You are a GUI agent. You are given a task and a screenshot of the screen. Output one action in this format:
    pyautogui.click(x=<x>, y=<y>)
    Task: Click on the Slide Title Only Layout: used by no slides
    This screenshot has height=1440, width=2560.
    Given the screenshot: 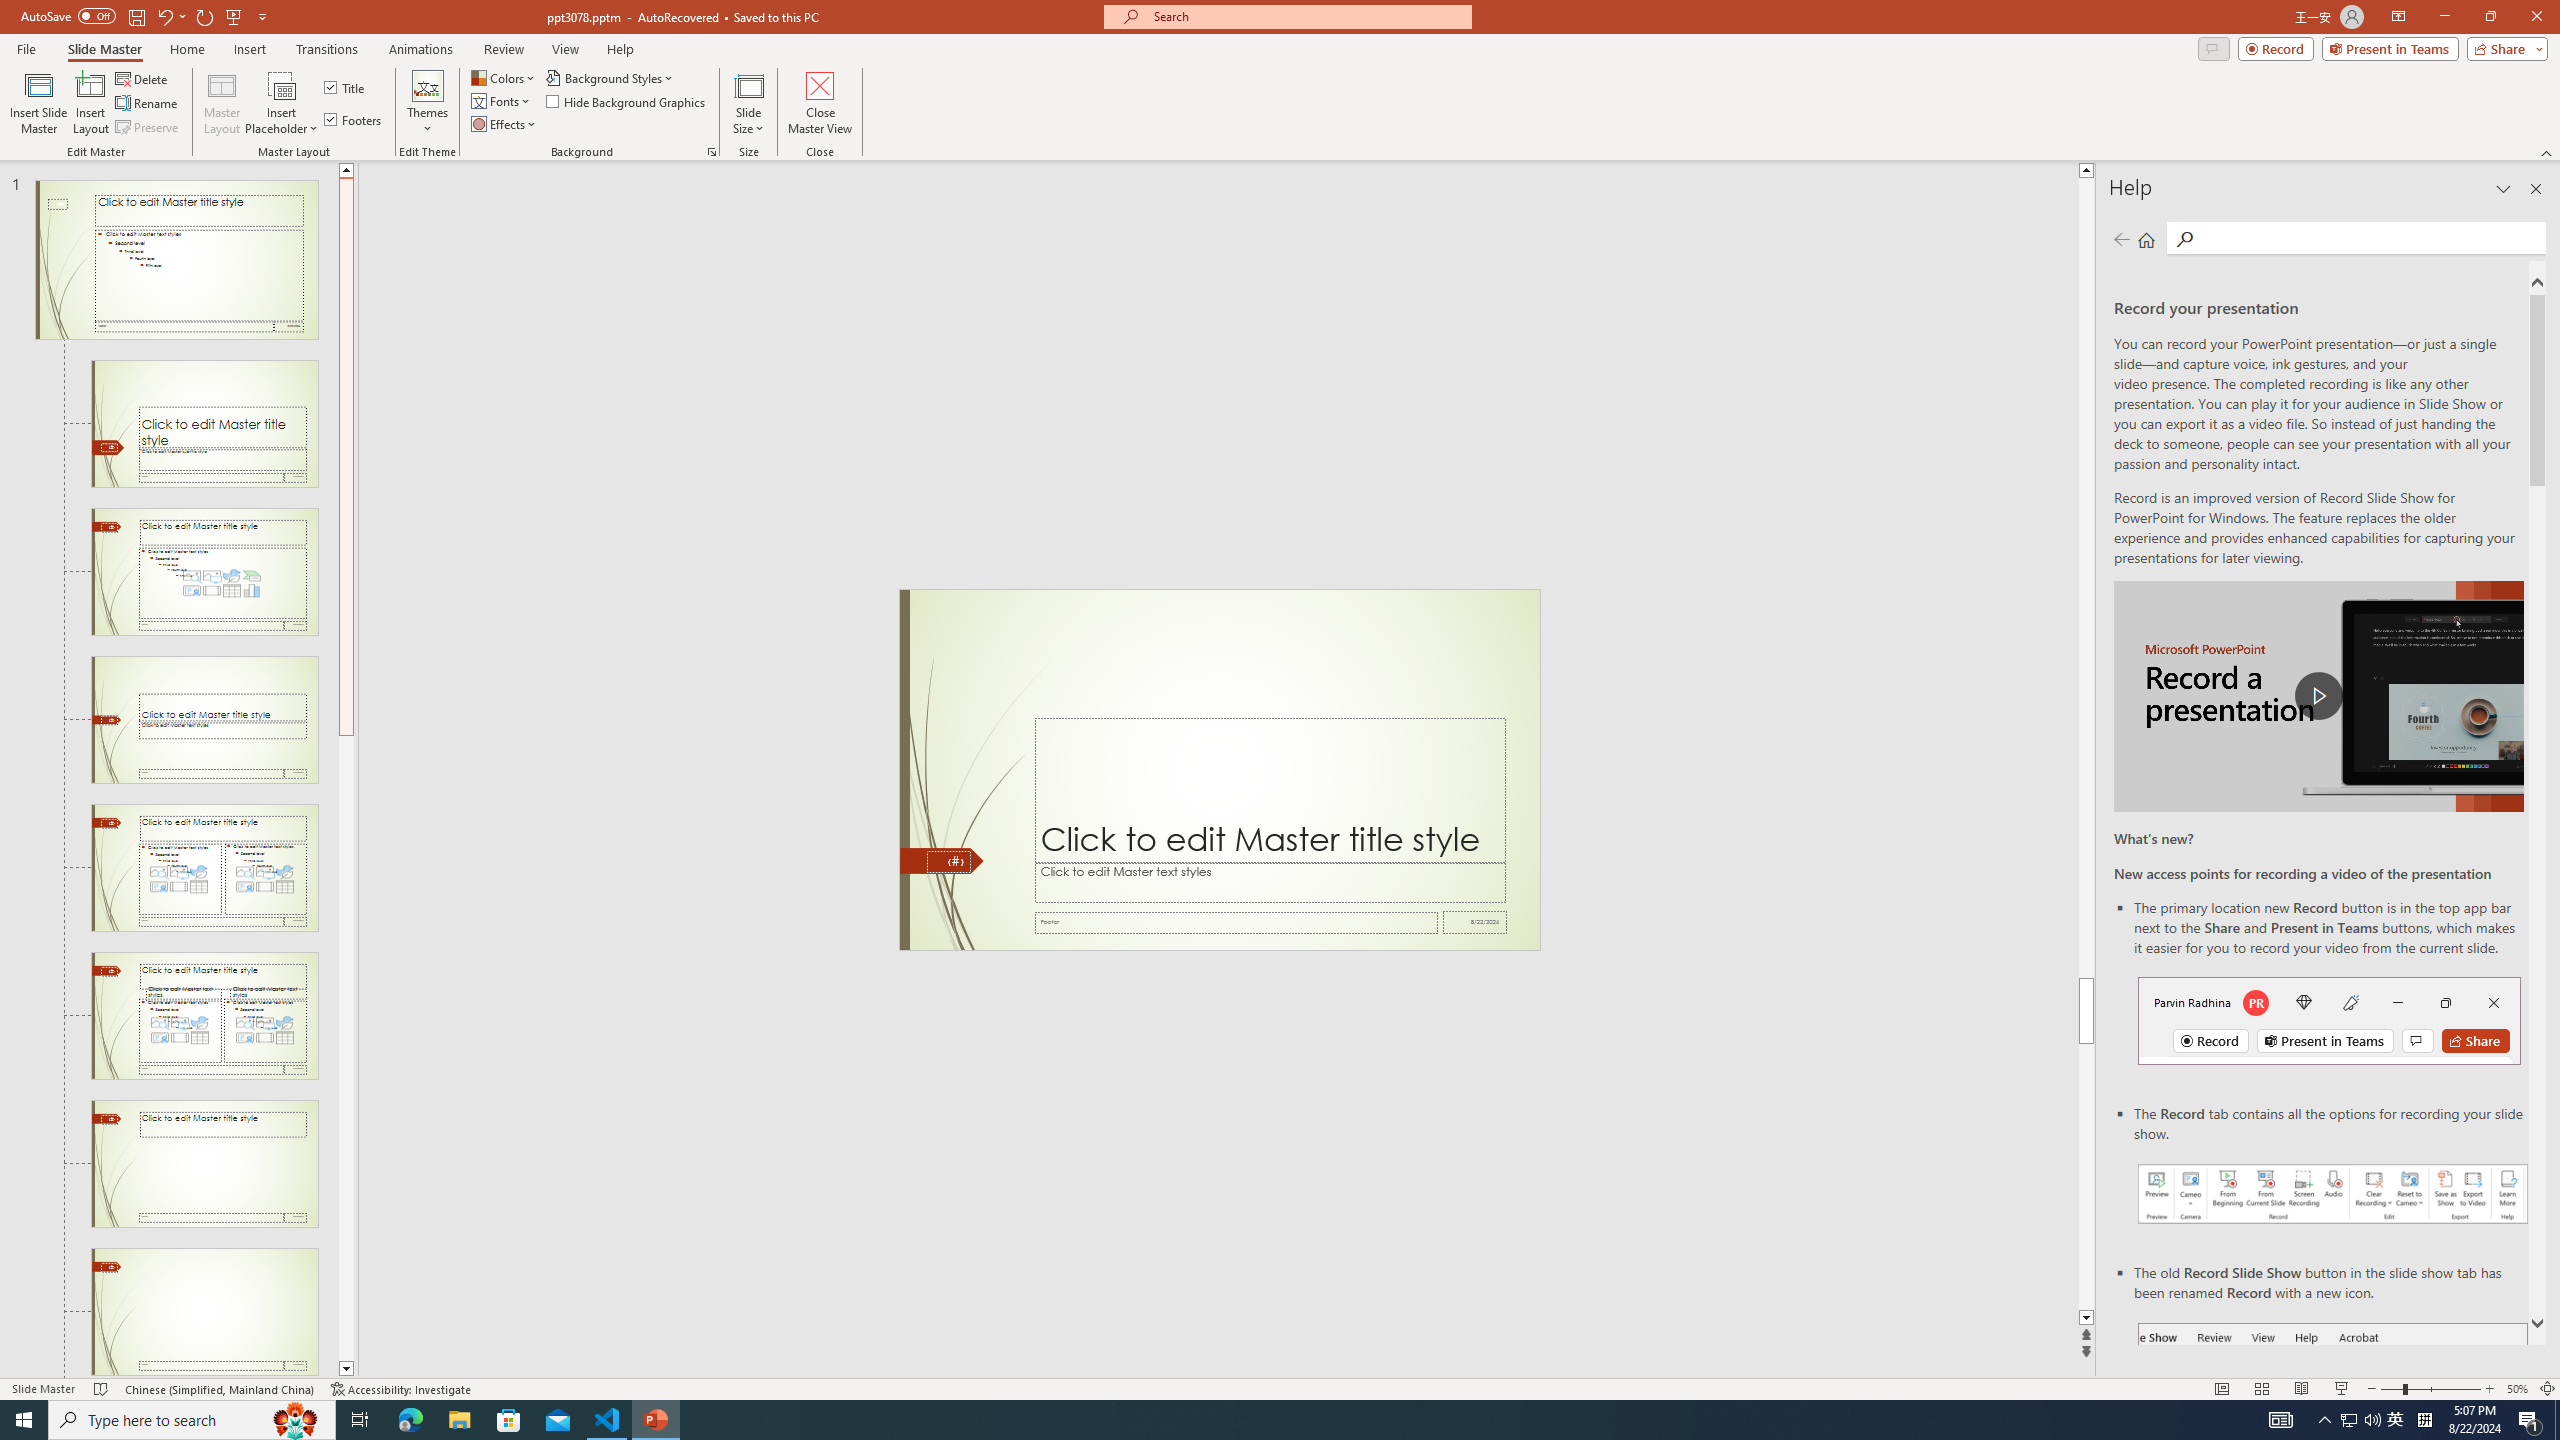 What is the action you would take?
    pyautogui.click(x=204, y=1164)
    